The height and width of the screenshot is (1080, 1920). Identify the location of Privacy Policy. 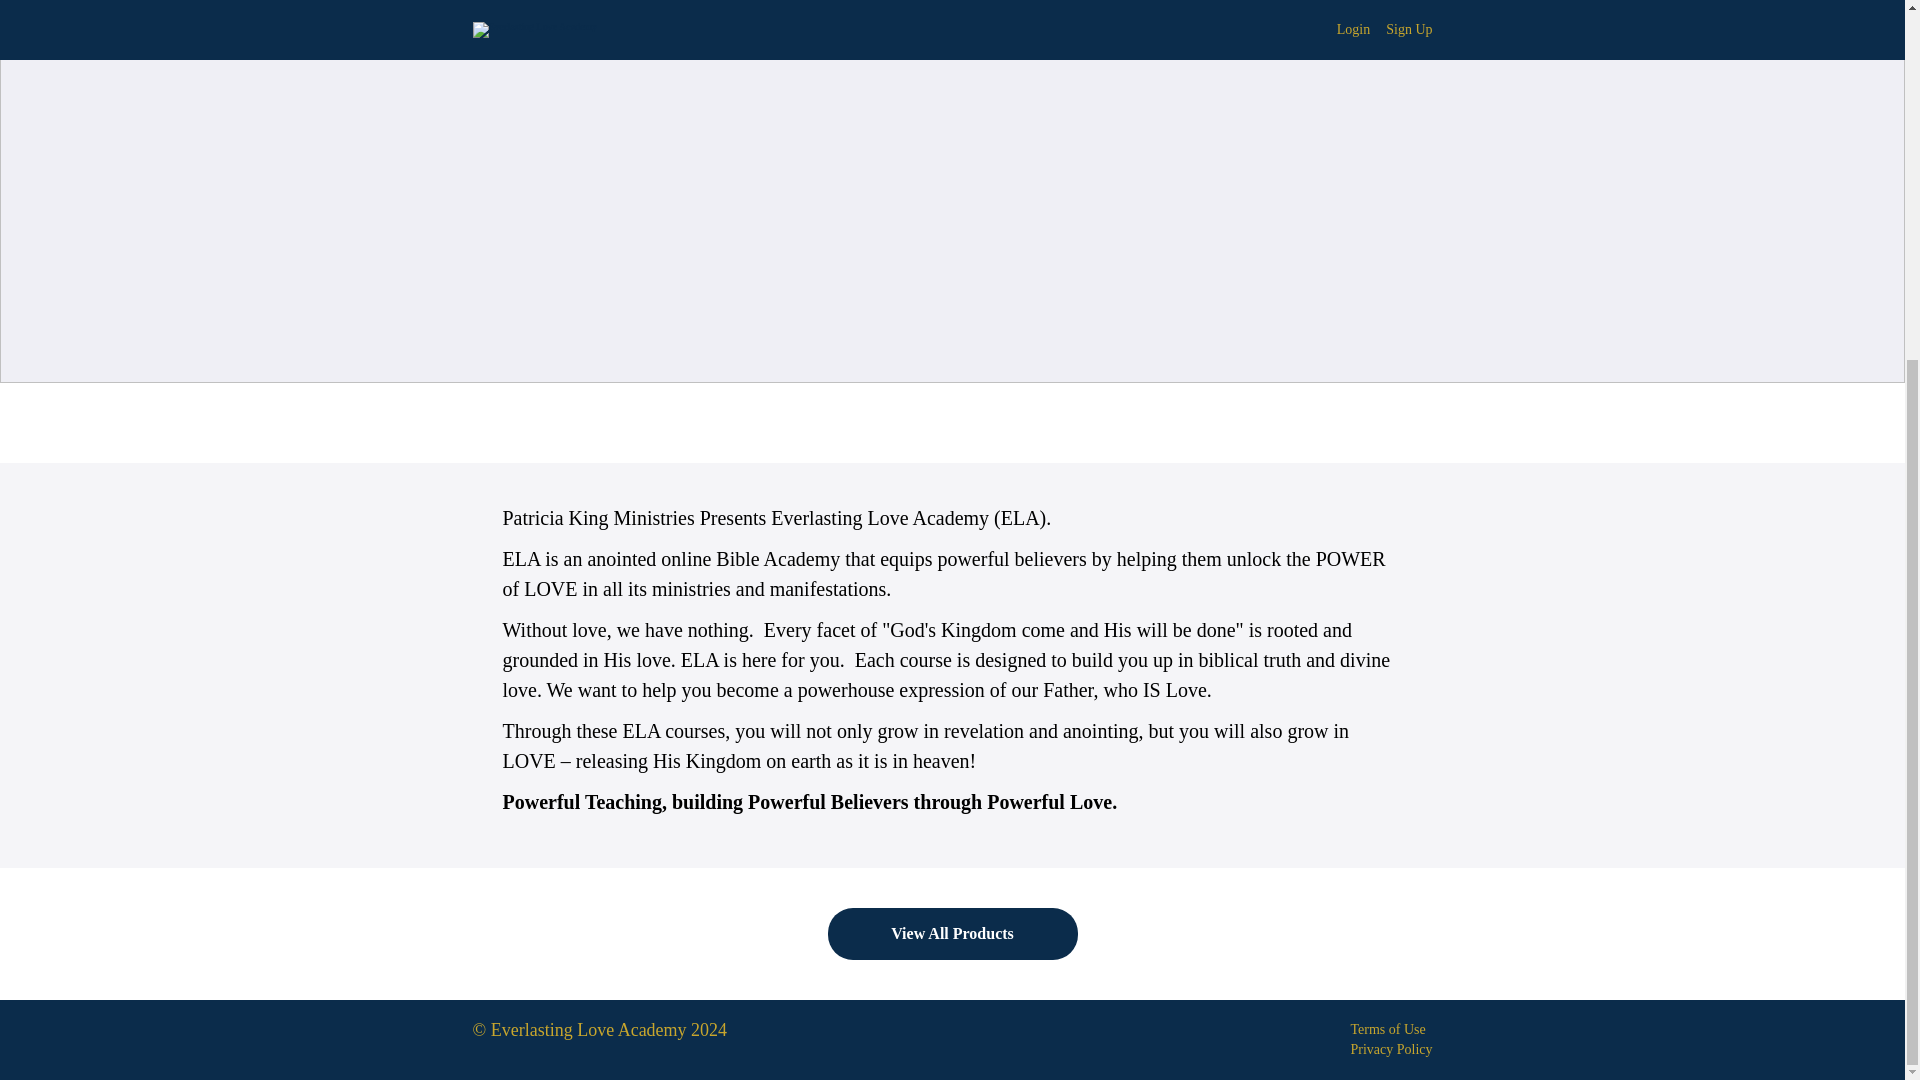
(1390, 1050).